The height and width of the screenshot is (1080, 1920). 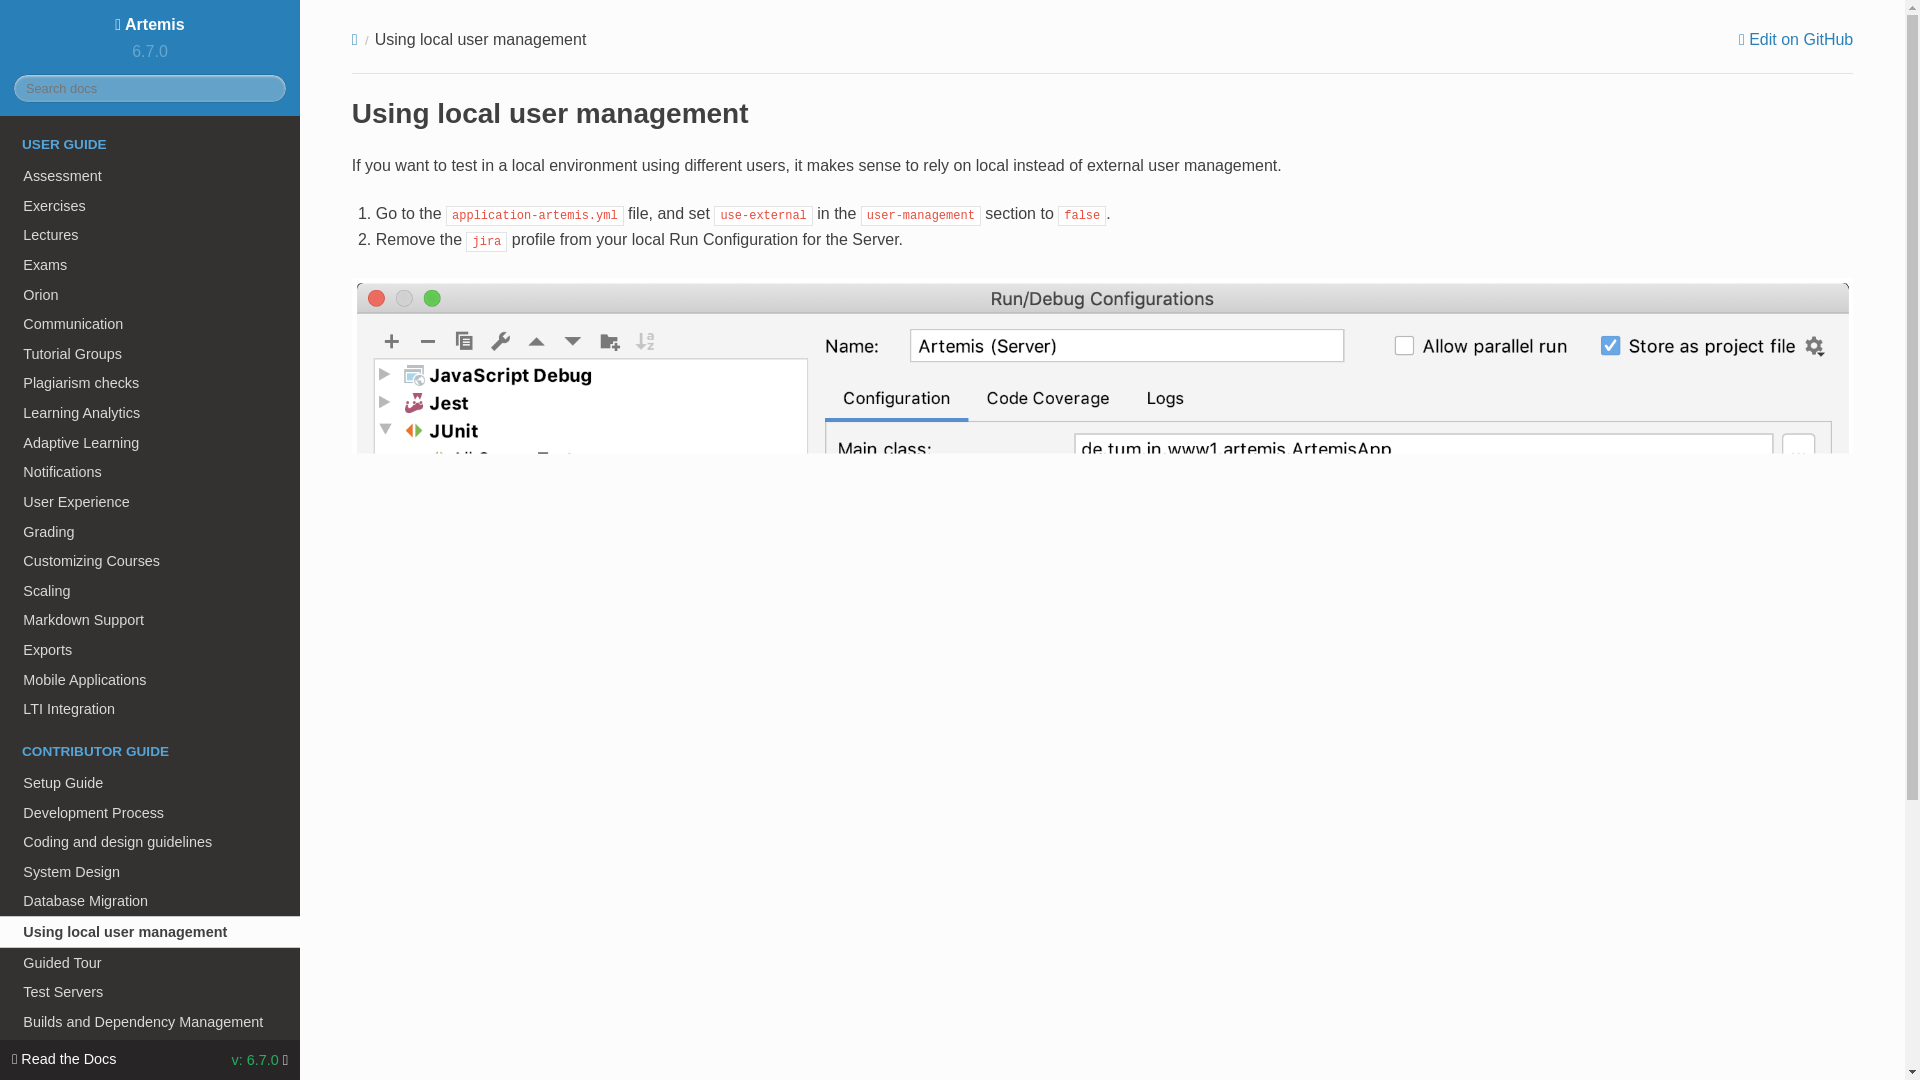 I want to click on Learning Analytics, so click(x=150, y=412).